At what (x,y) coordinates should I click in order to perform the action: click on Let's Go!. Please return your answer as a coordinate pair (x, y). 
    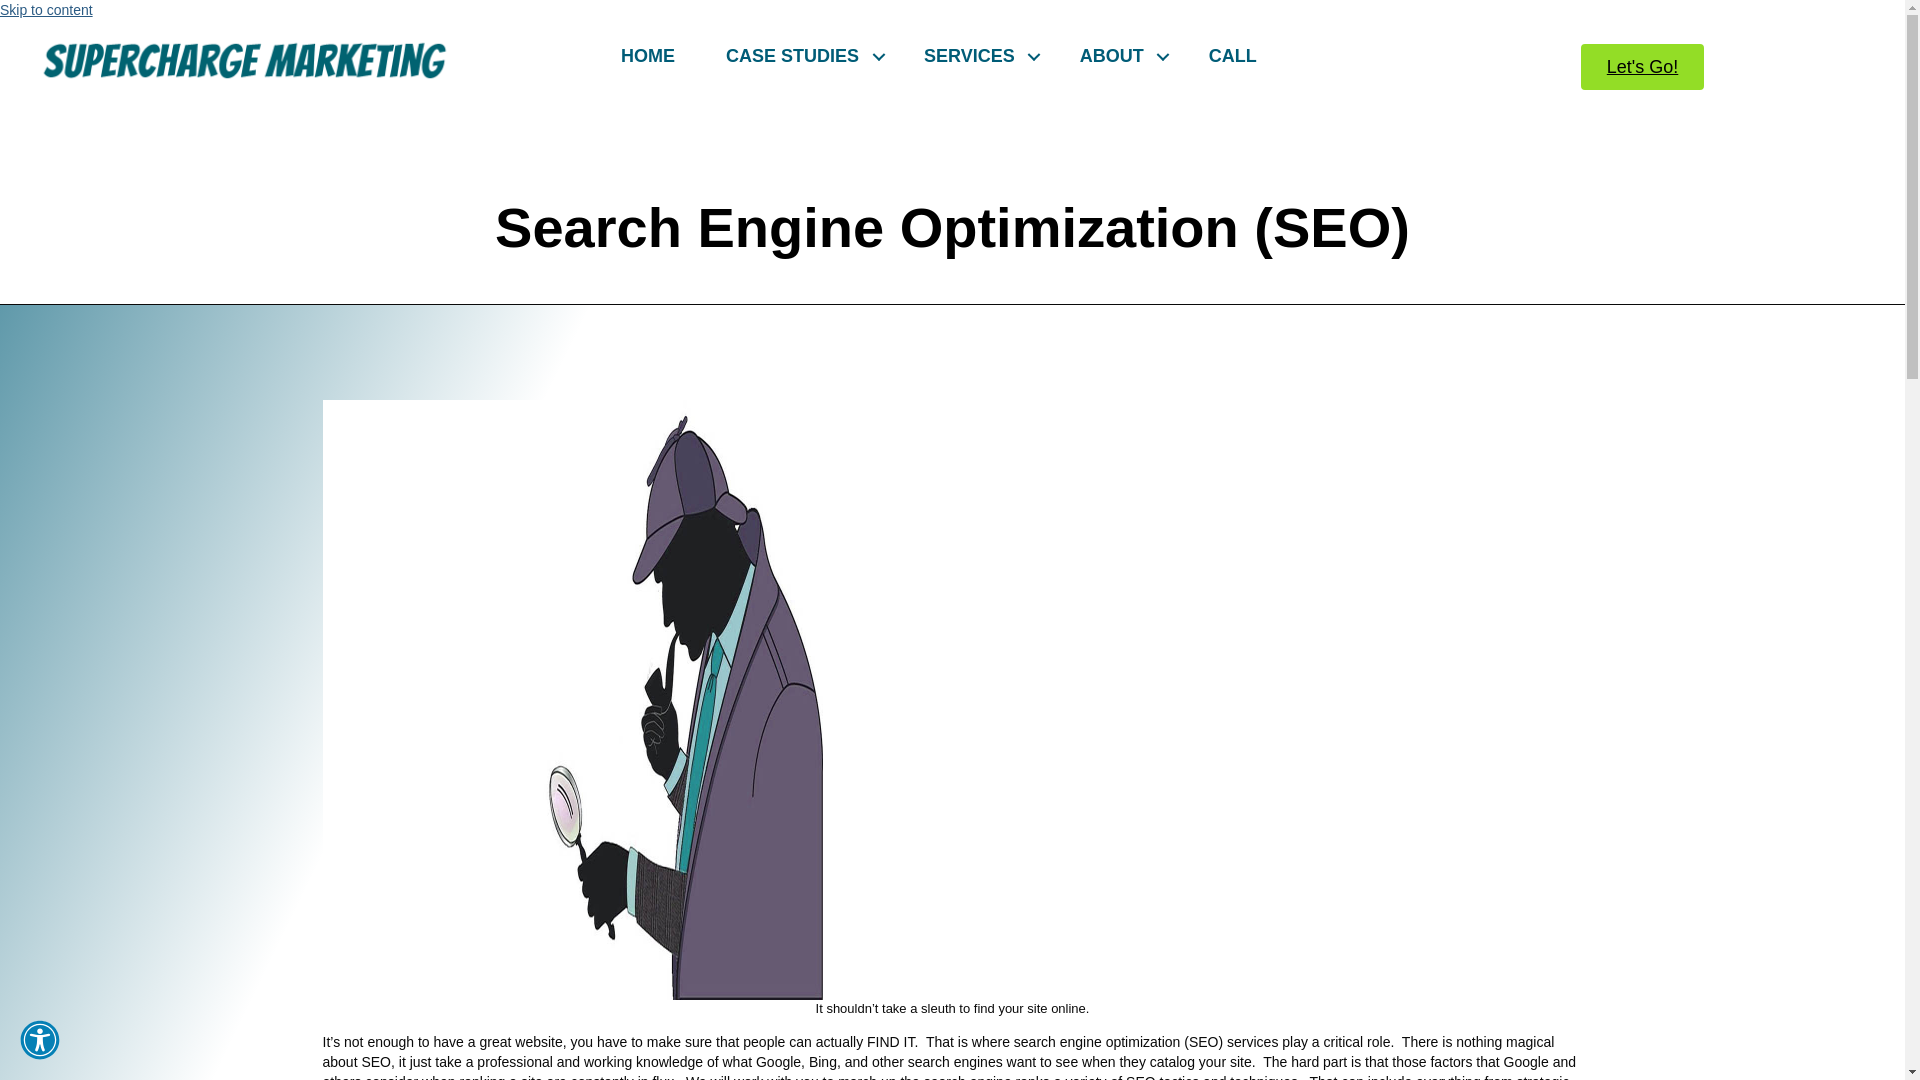
    Looking at the image, I should click on (1642, 66).